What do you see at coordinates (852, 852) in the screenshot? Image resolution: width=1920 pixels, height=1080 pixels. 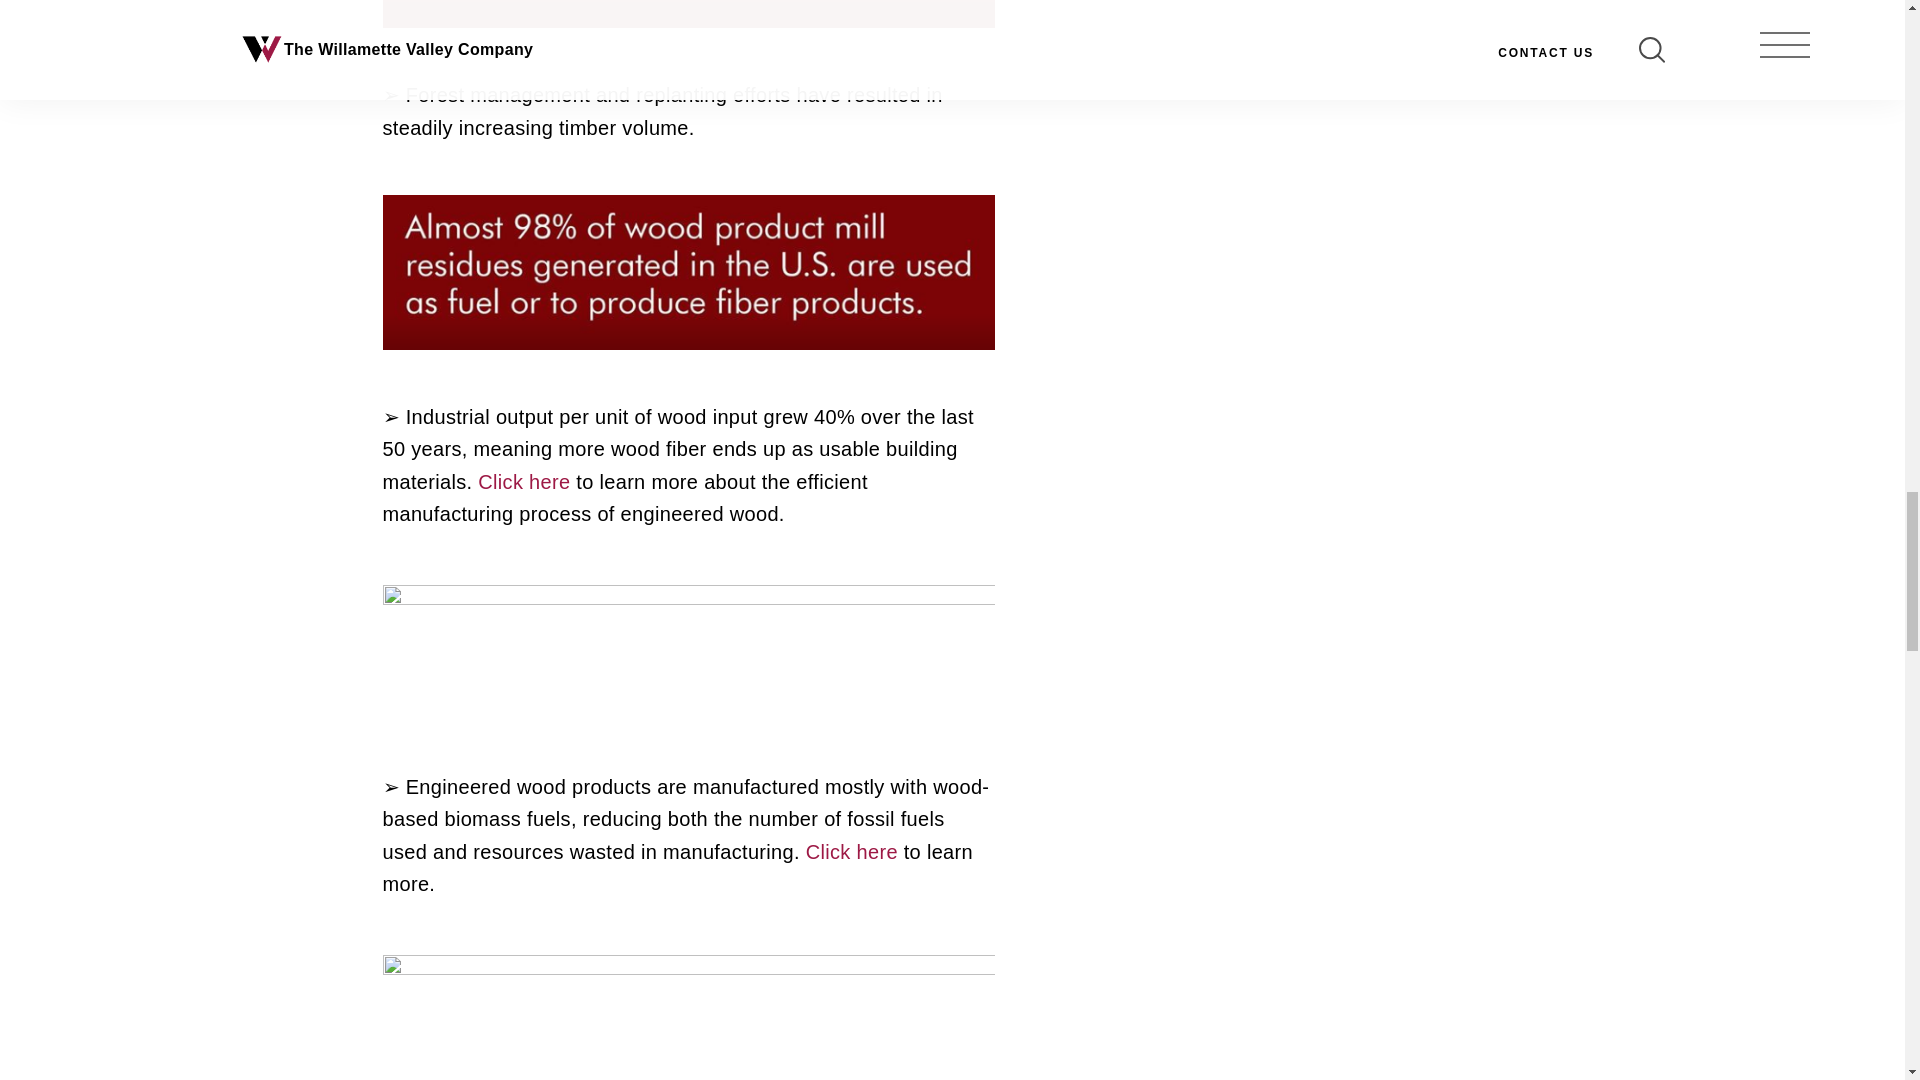 I see `Click here` at bounding box center [852, 852].